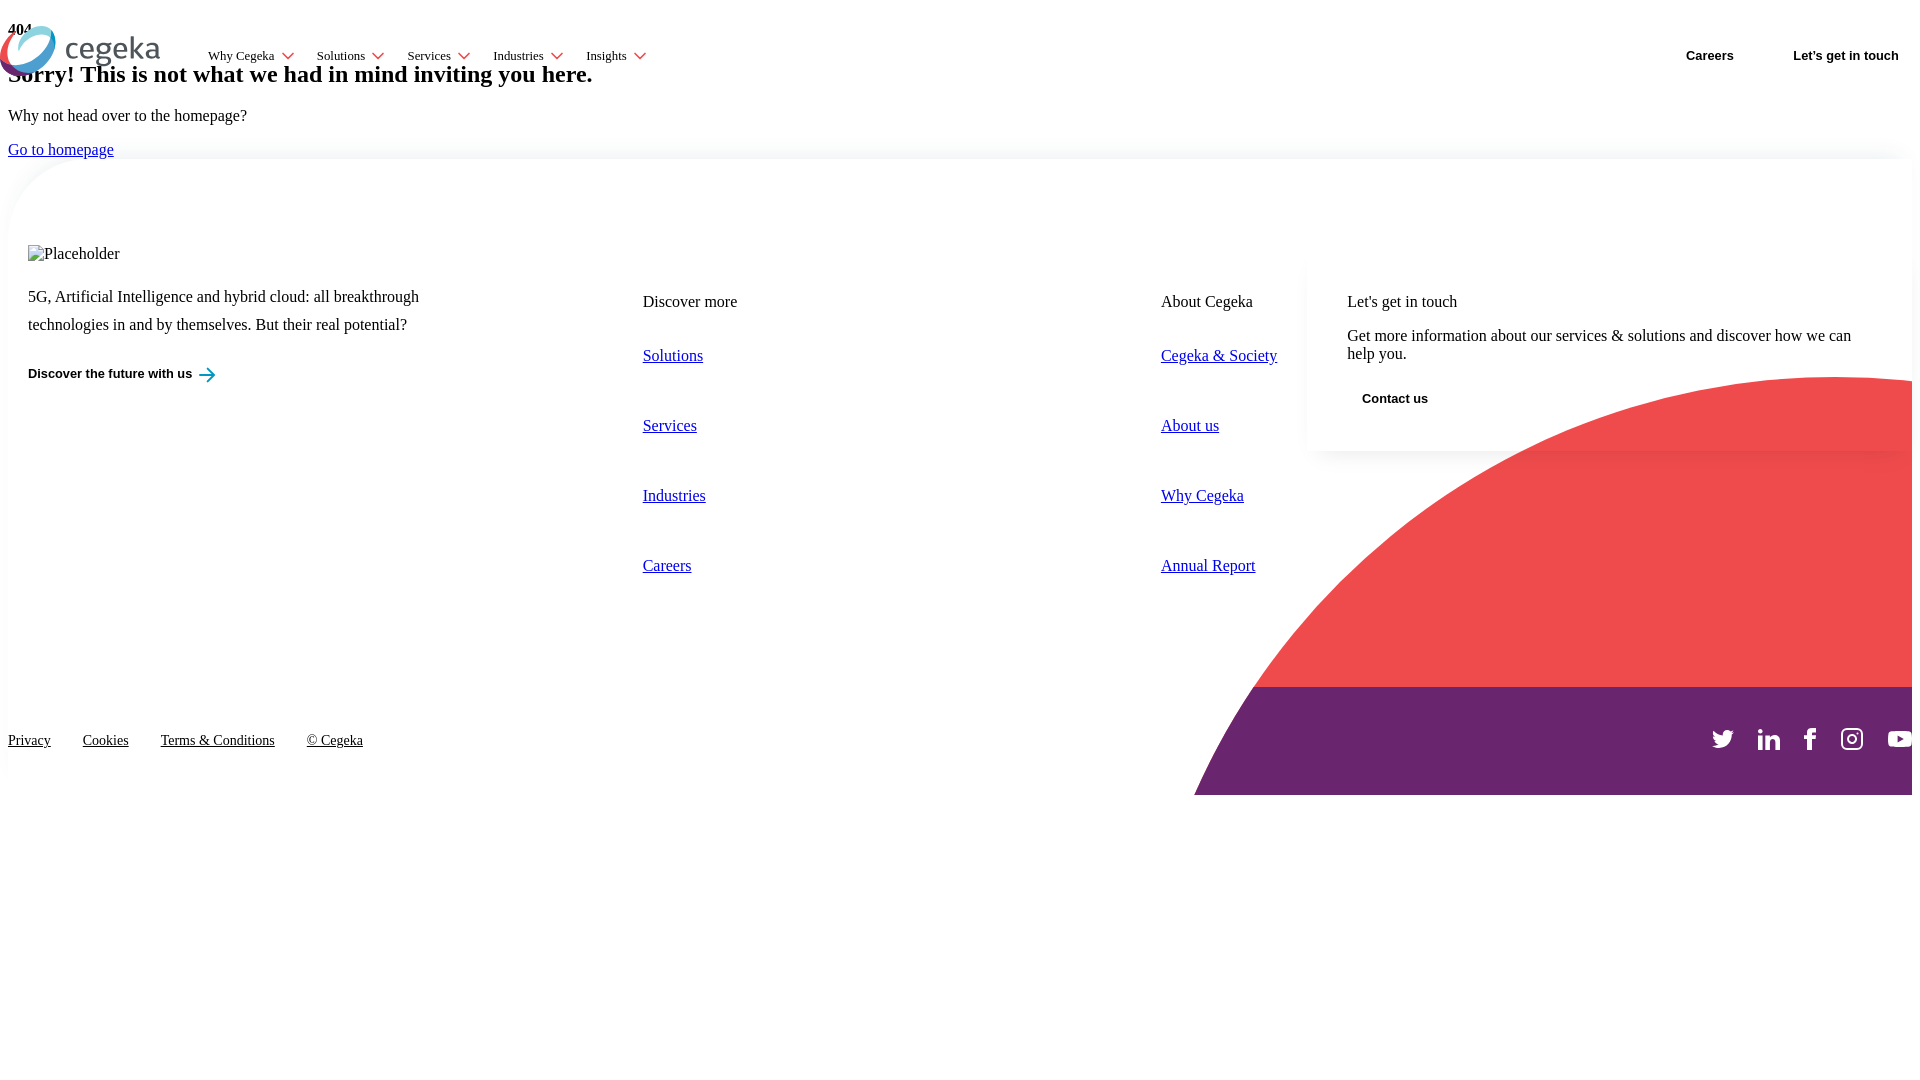 Image resolution: width=1920 pixels, height=1080 pixels. What do you see at coordinates (106, 741) in the screenshot?
I see `Cookies` at bounding box center [106, 741].